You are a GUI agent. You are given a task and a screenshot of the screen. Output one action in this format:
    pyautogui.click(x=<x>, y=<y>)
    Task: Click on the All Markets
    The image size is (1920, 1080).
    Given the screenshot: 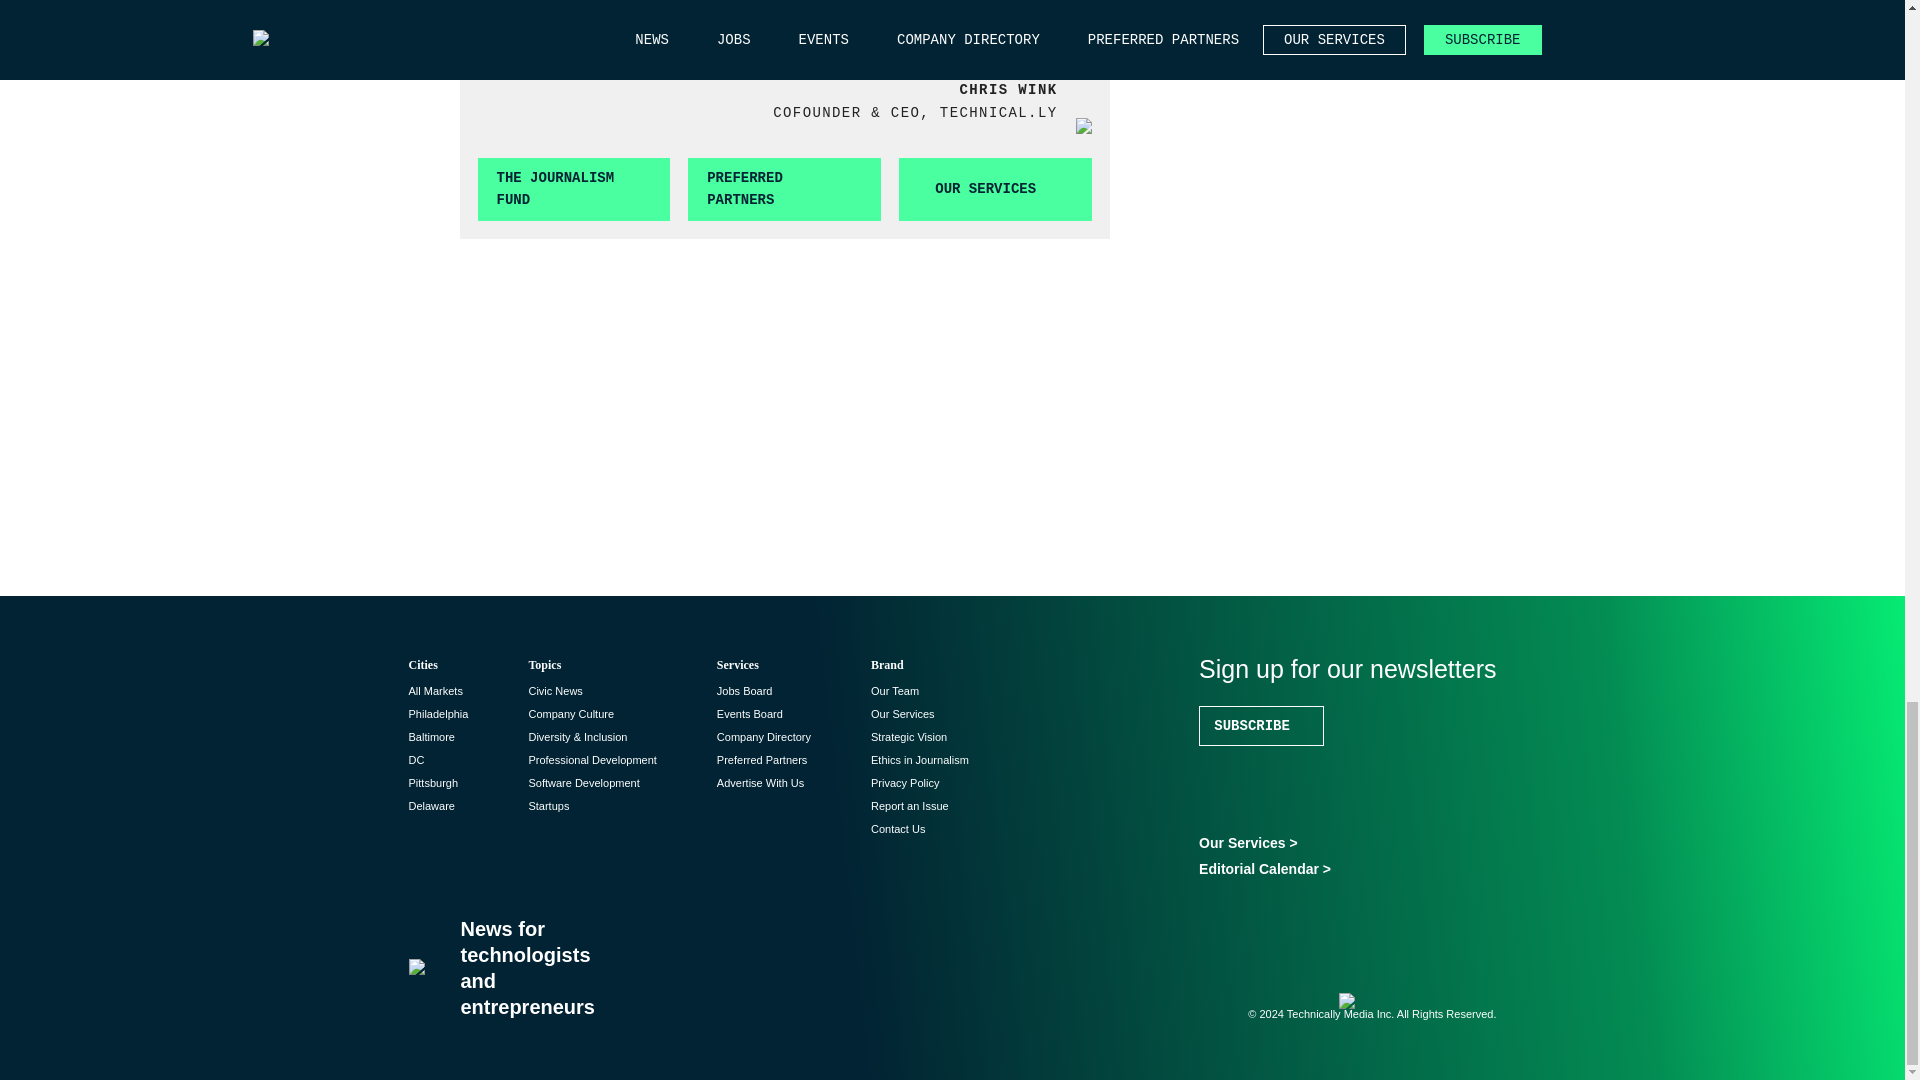 What is the action you would take?
    pyautogui.click(x=434, y=690)
    